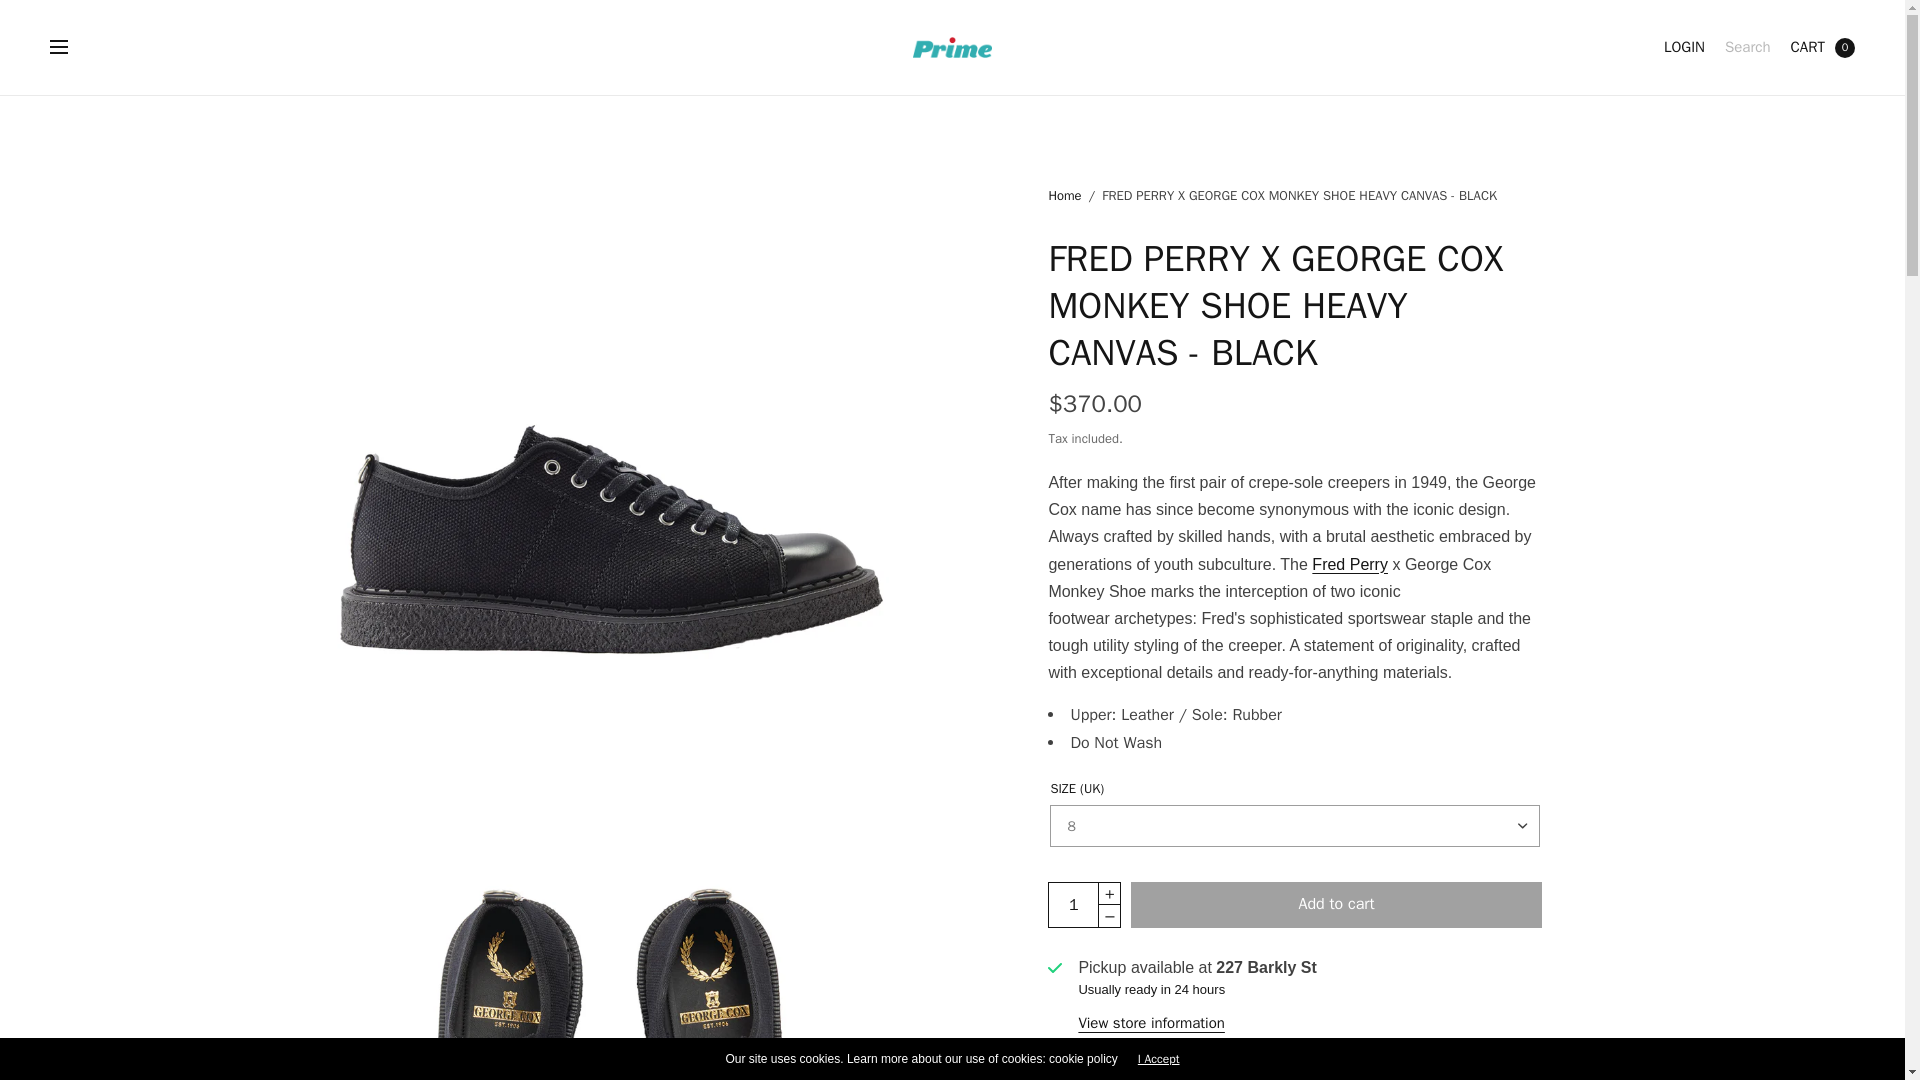 The image size is (1920, 1080). Describe the element at coordinates (1747, 47) in the screenshot. I see `Search` at that location.